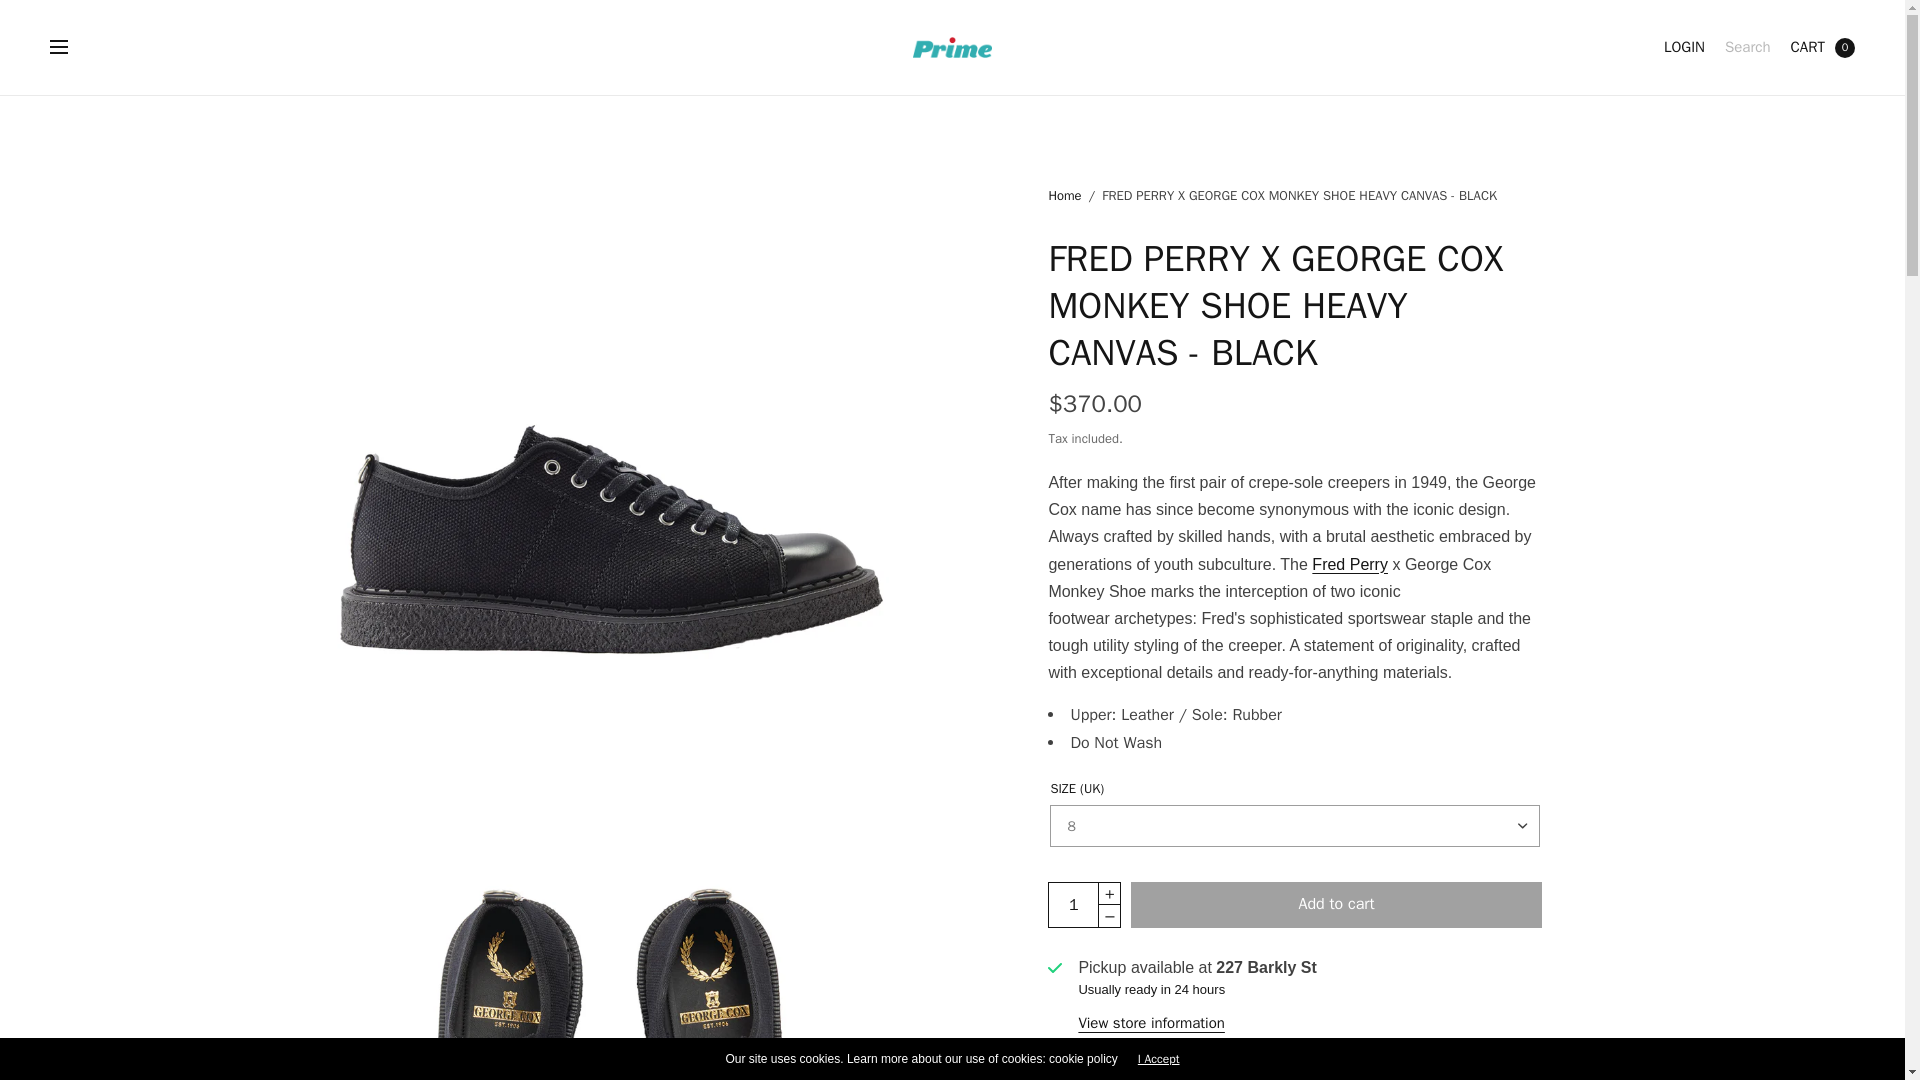 The image size is (1920, 1080). Describe the element at coordinates (1747, 47) in the screenshot. I see `Search` at that location.